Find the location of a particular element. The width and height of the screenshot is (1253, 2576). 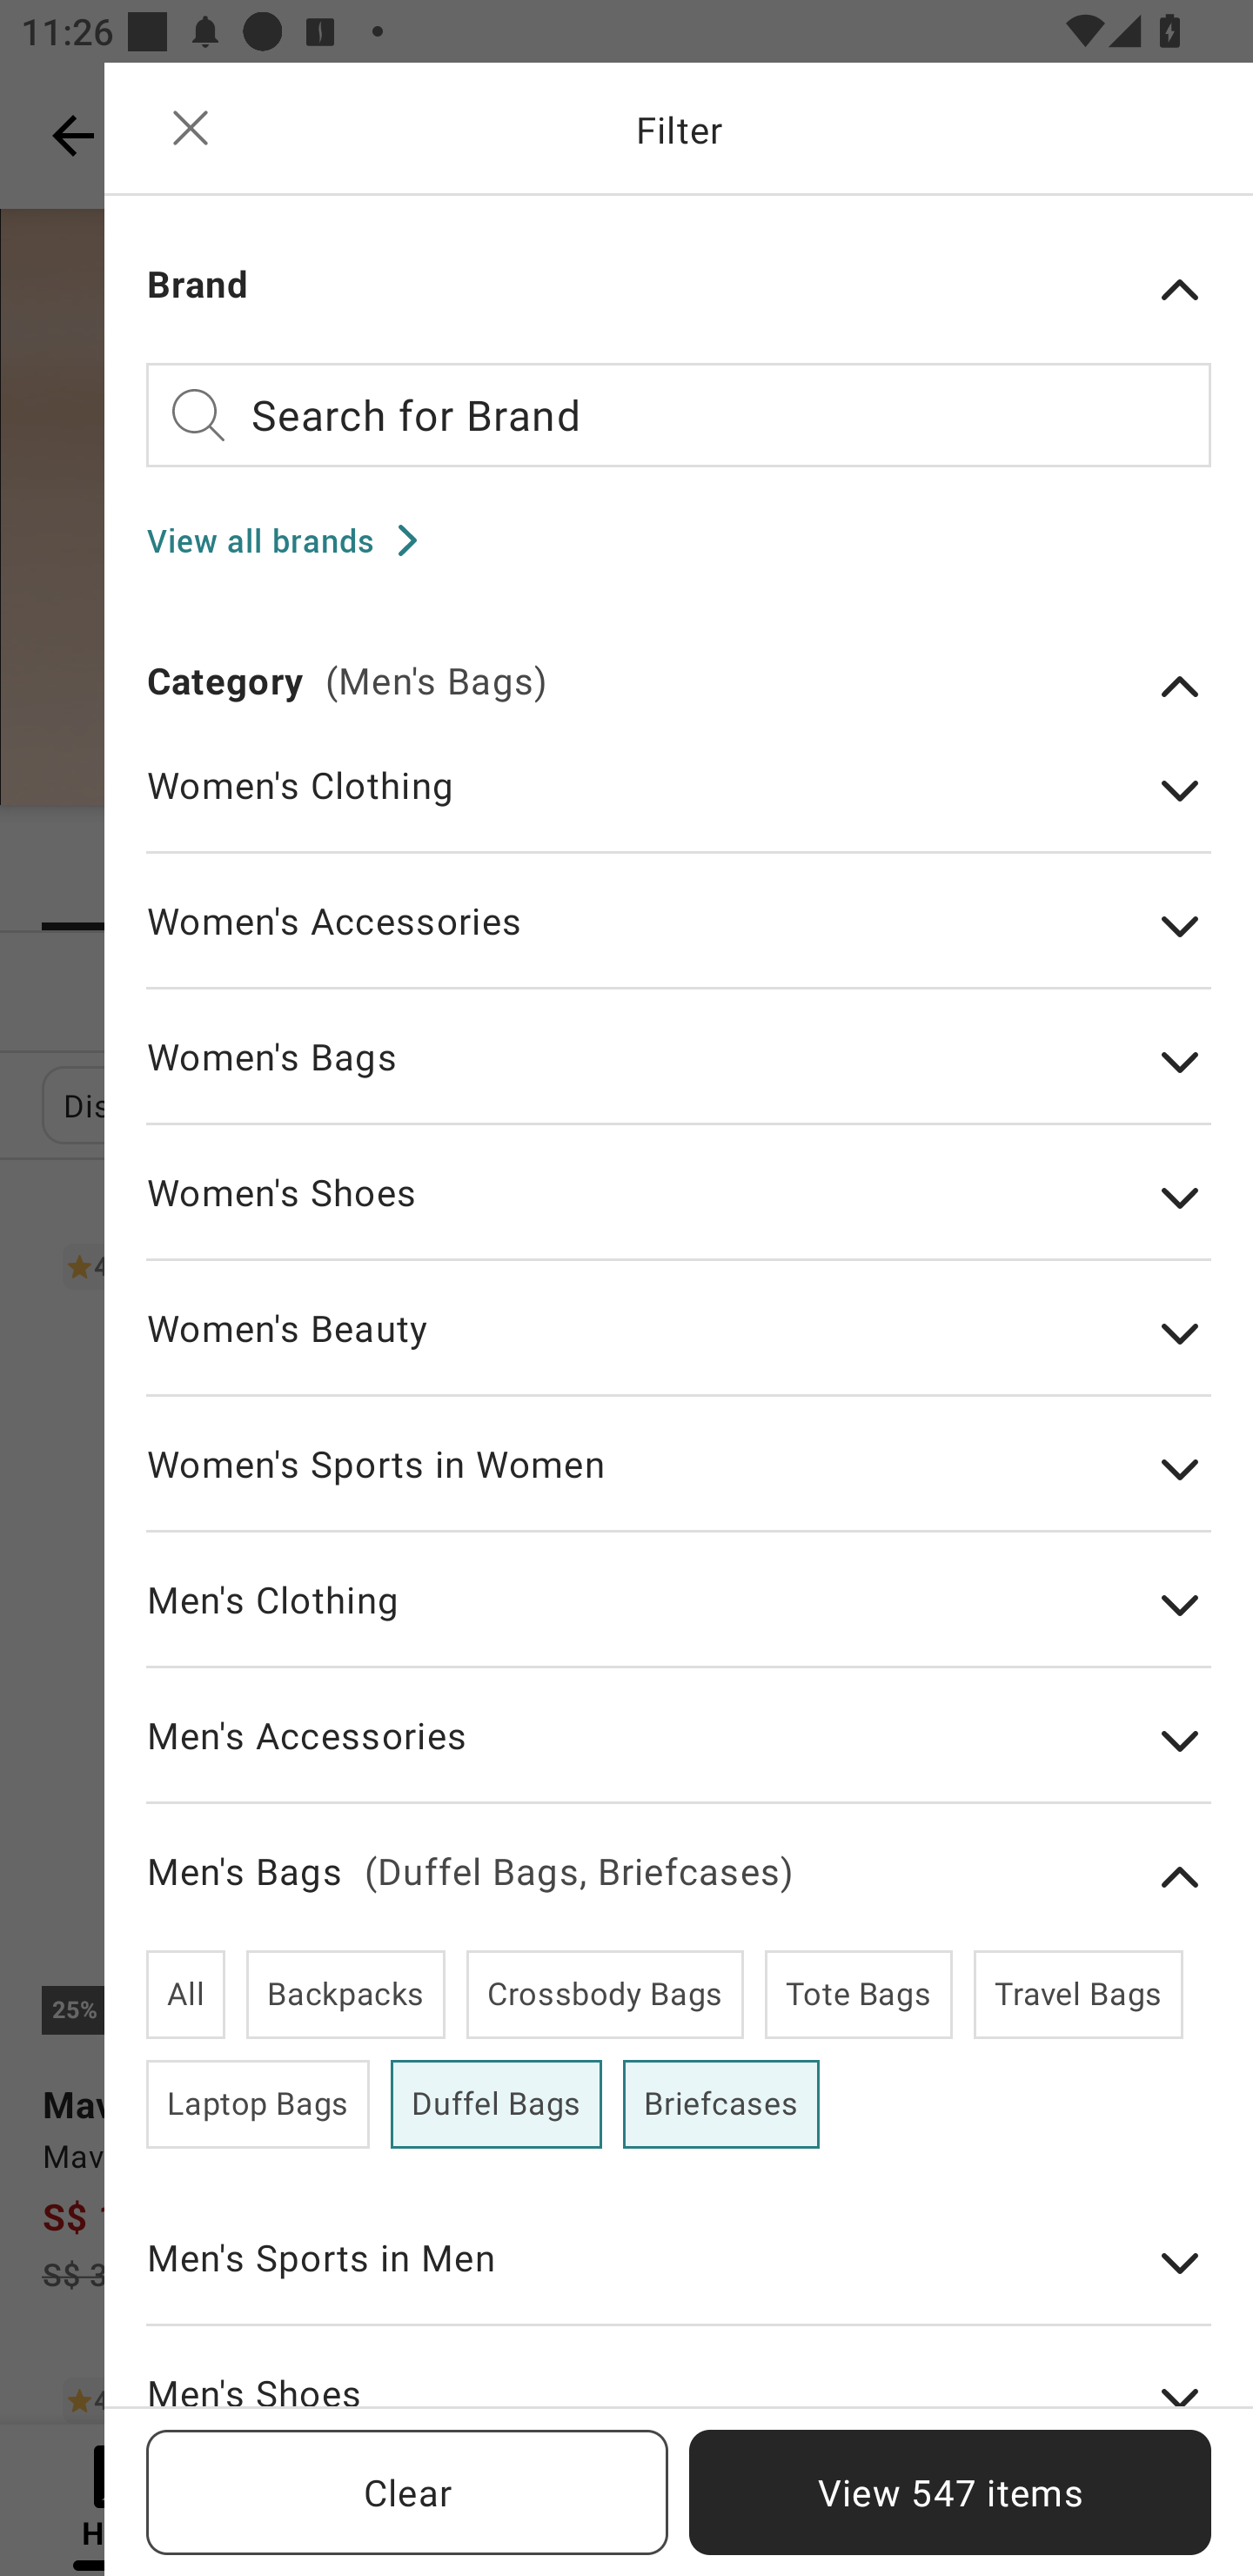

Women's Bags is located at coordinates (679, 1077).